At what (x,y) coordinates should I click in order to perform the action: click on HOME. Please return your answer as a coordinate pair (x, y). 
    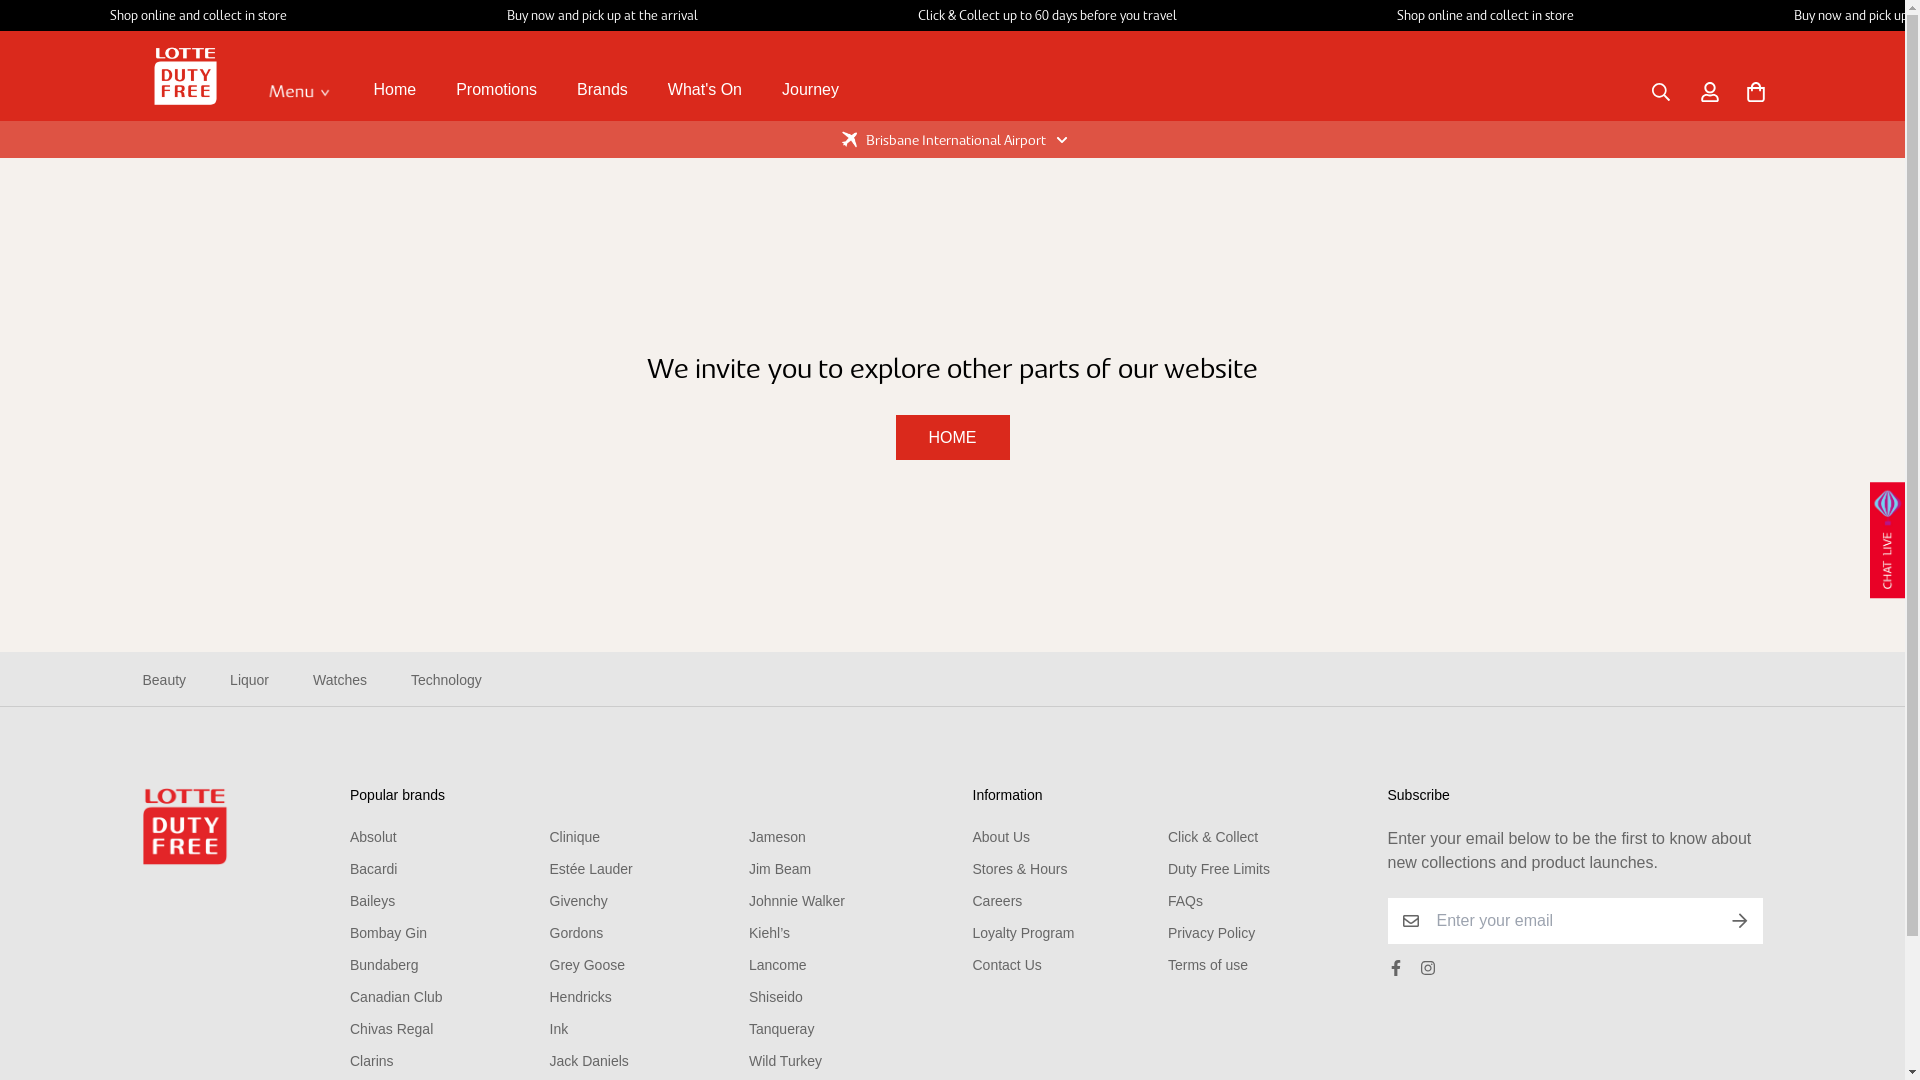
    Looking at the image, I should click on (952, 438).